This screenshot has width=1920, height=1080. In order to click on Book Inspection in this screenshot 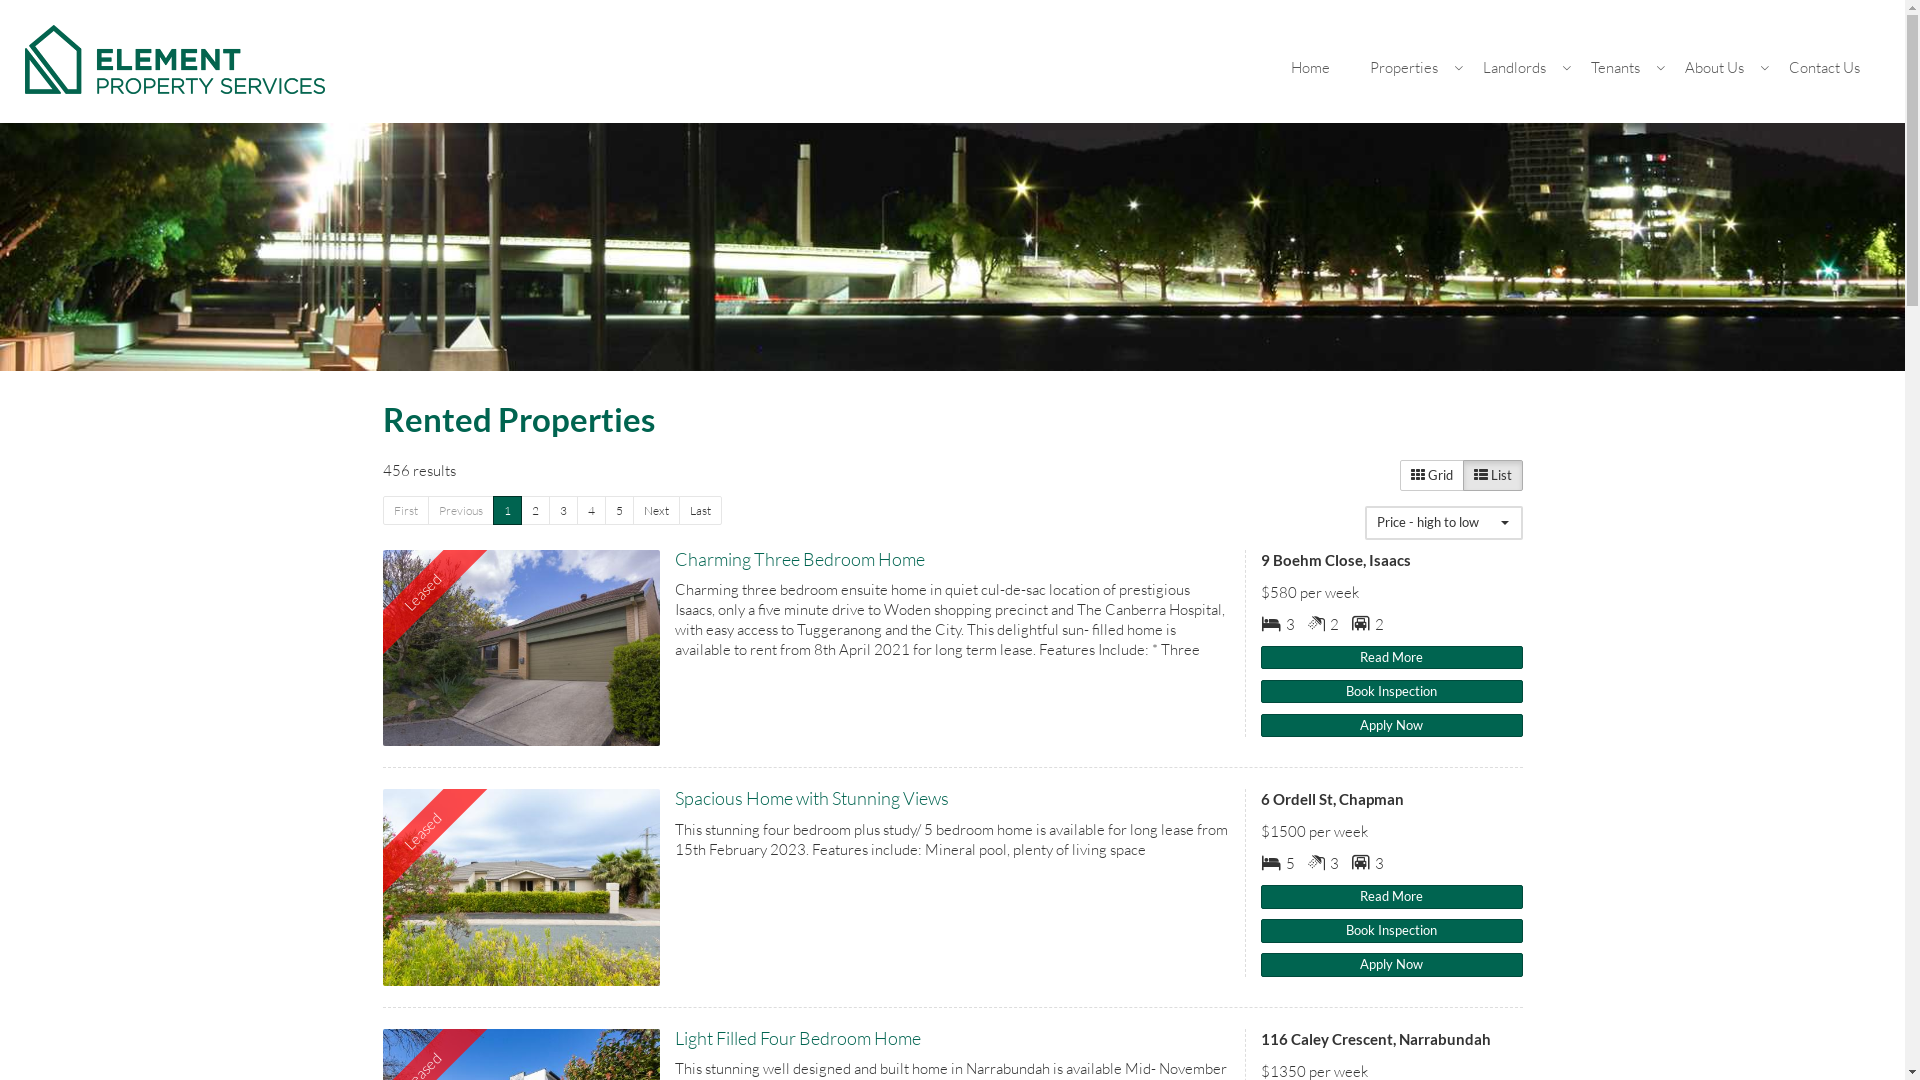, I will do `click(1392, 692)`.